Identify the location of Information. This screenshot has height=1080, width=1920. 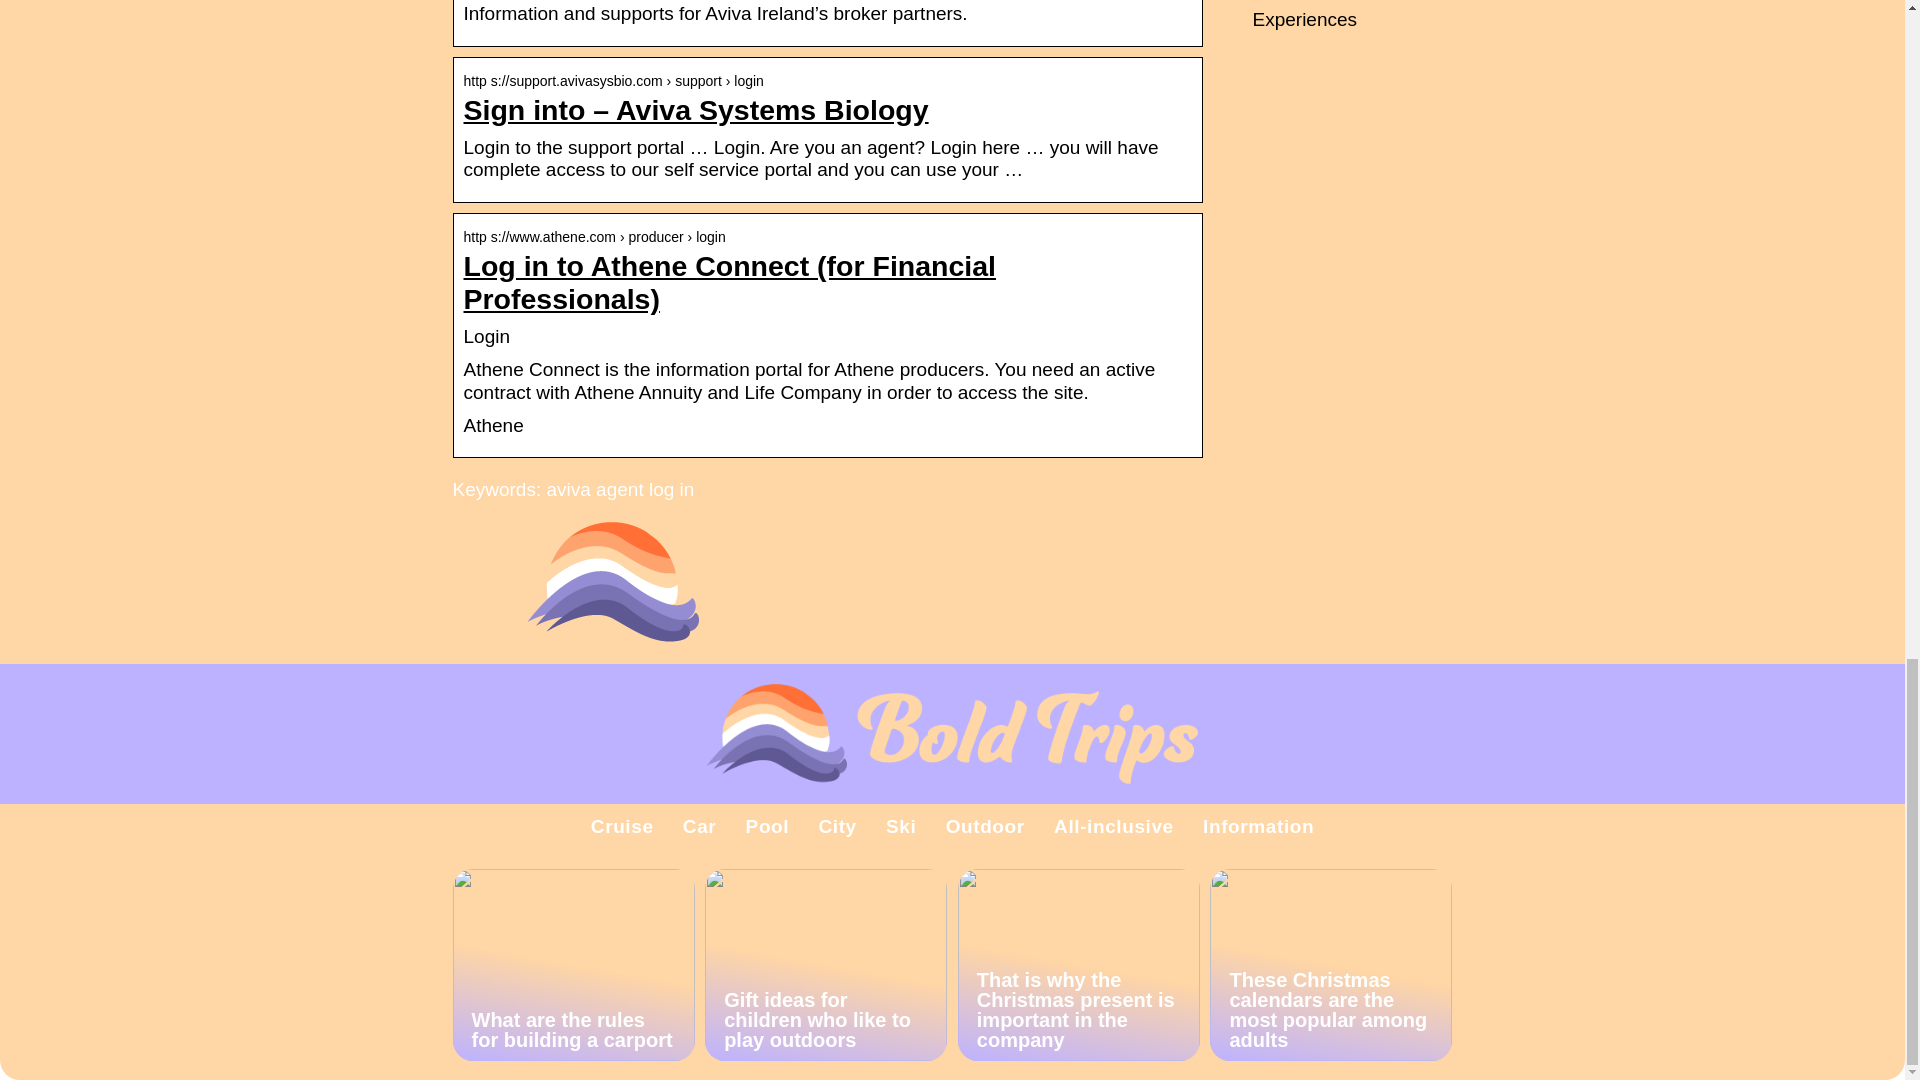
(1258, 826).